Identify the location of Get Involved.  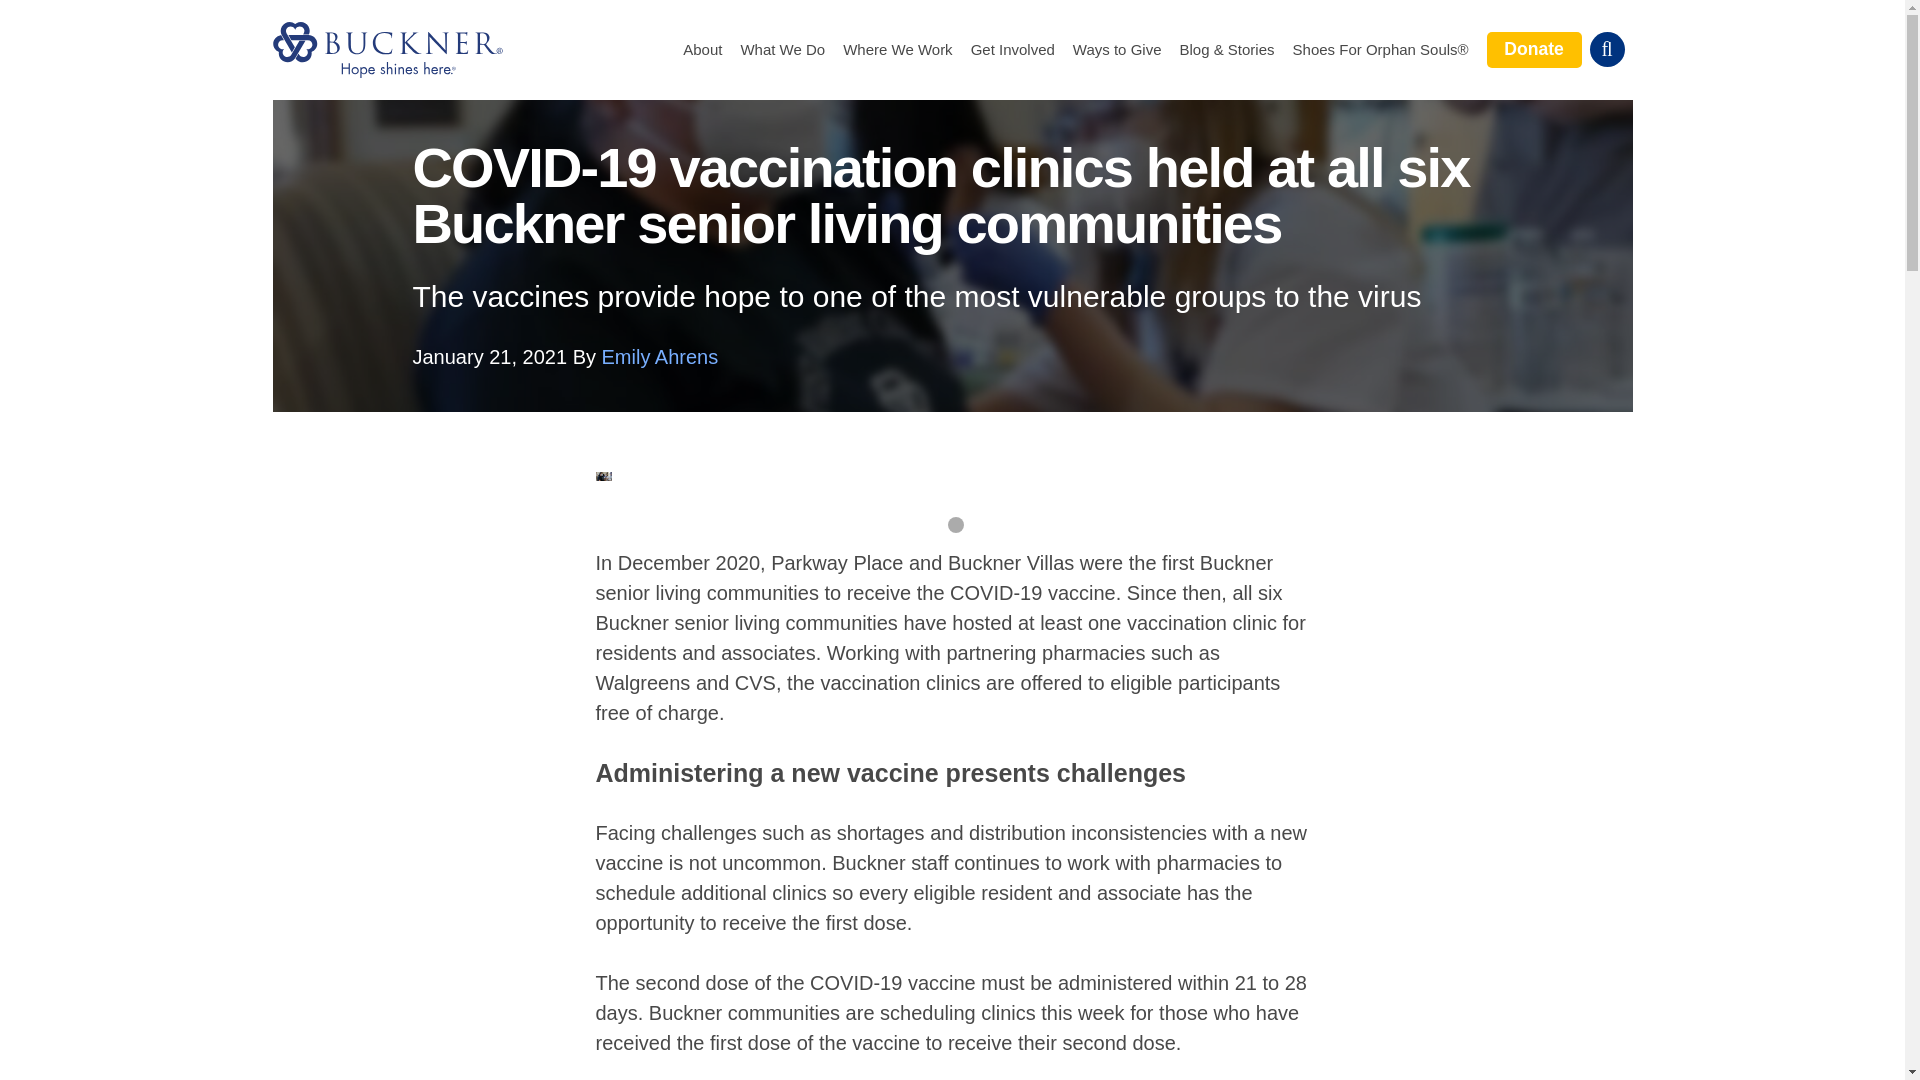
(1012, 50).